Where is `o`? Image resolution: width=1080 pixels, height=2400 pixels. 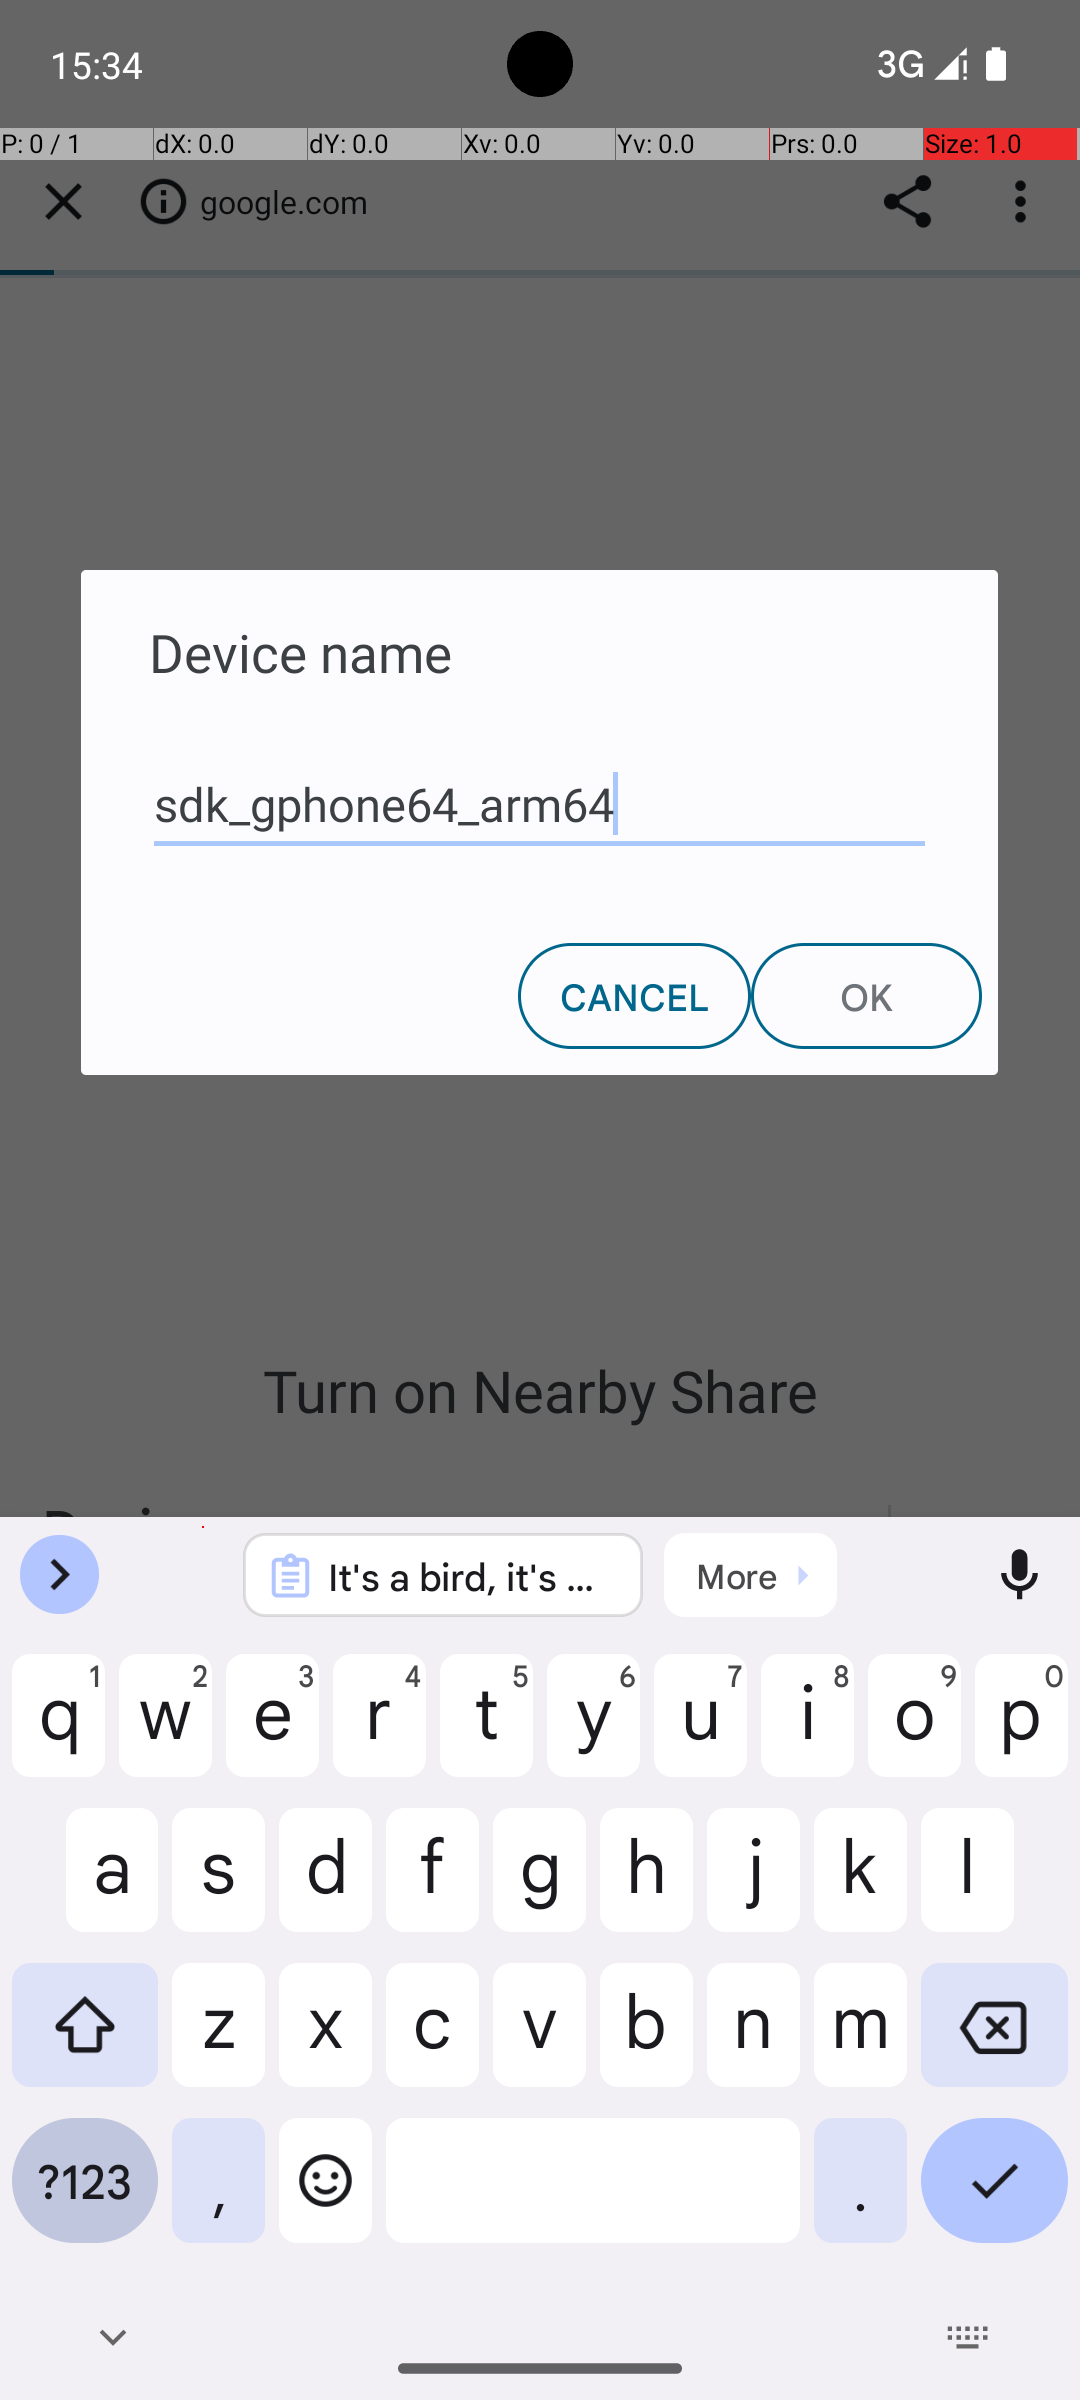
o is located at coordinates (914, 1731).